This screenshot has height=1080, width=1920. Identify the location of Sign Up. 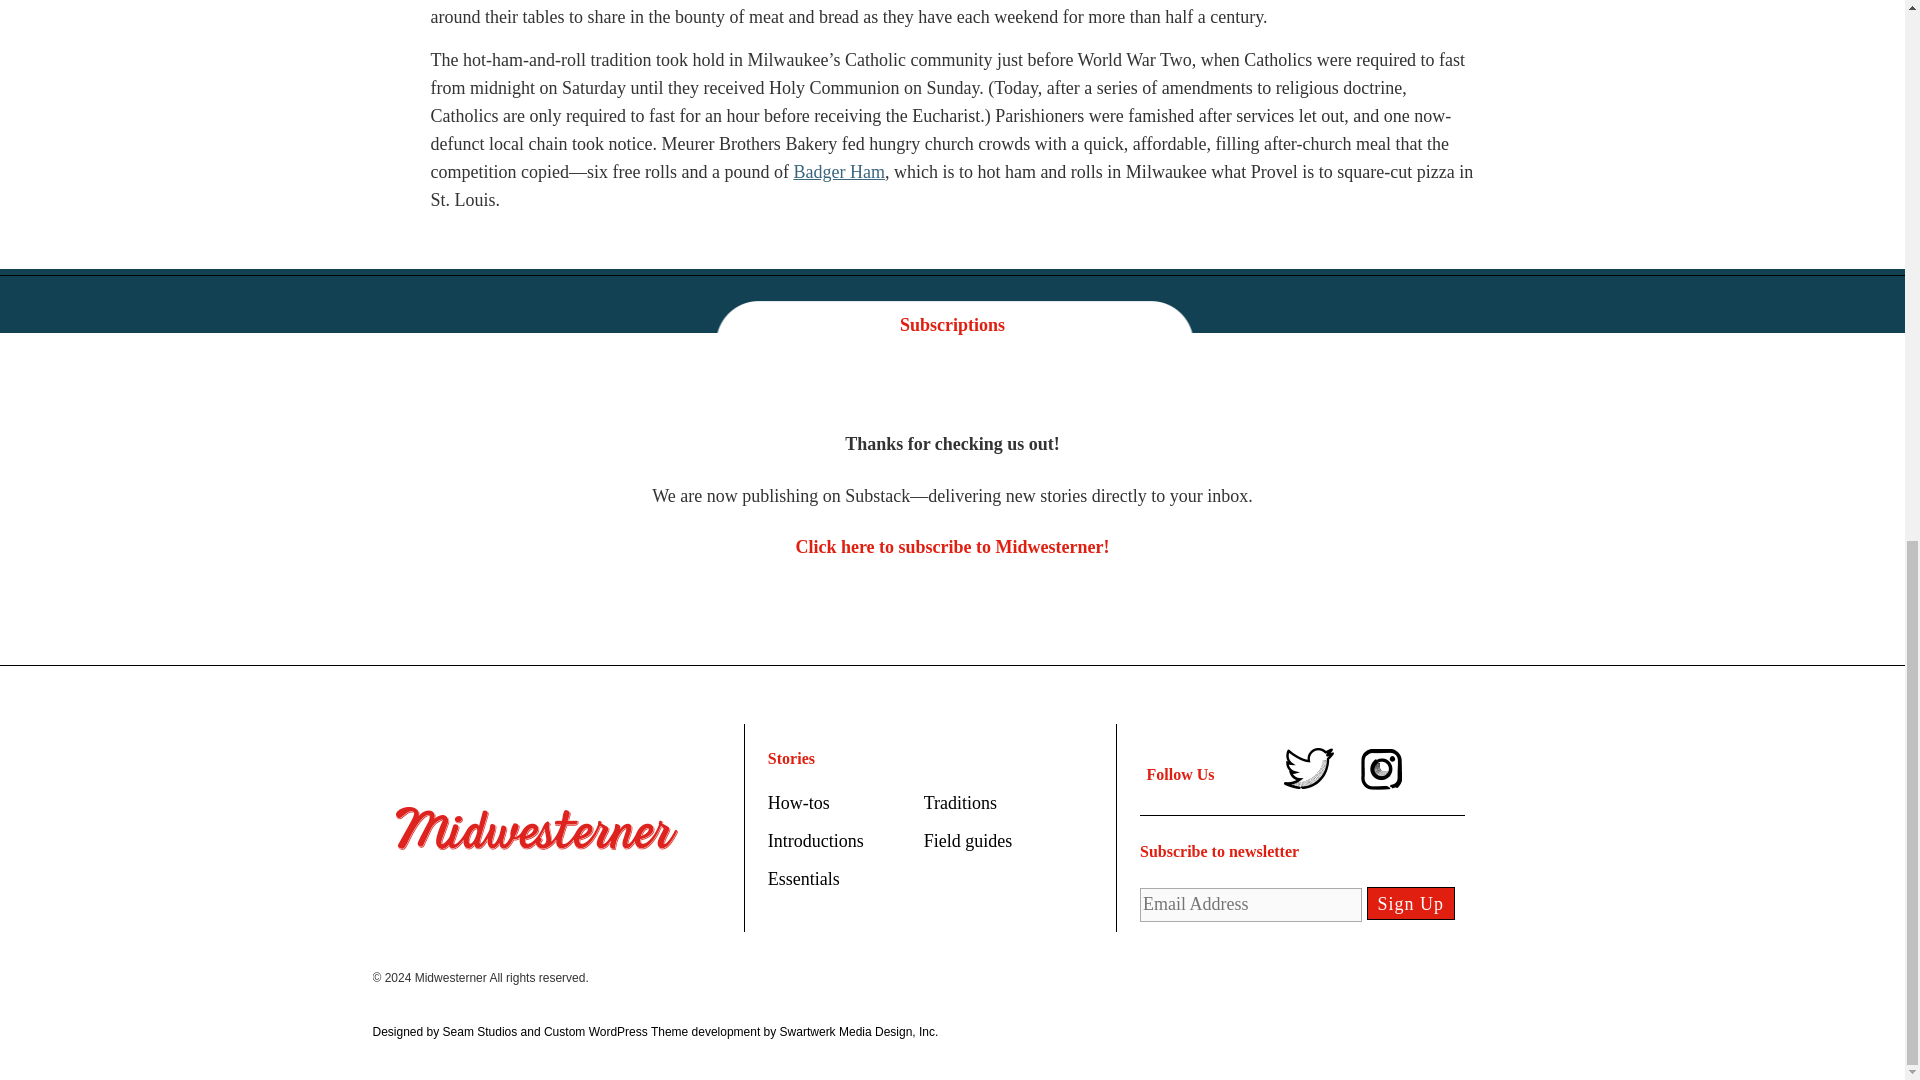
(1411, 903).